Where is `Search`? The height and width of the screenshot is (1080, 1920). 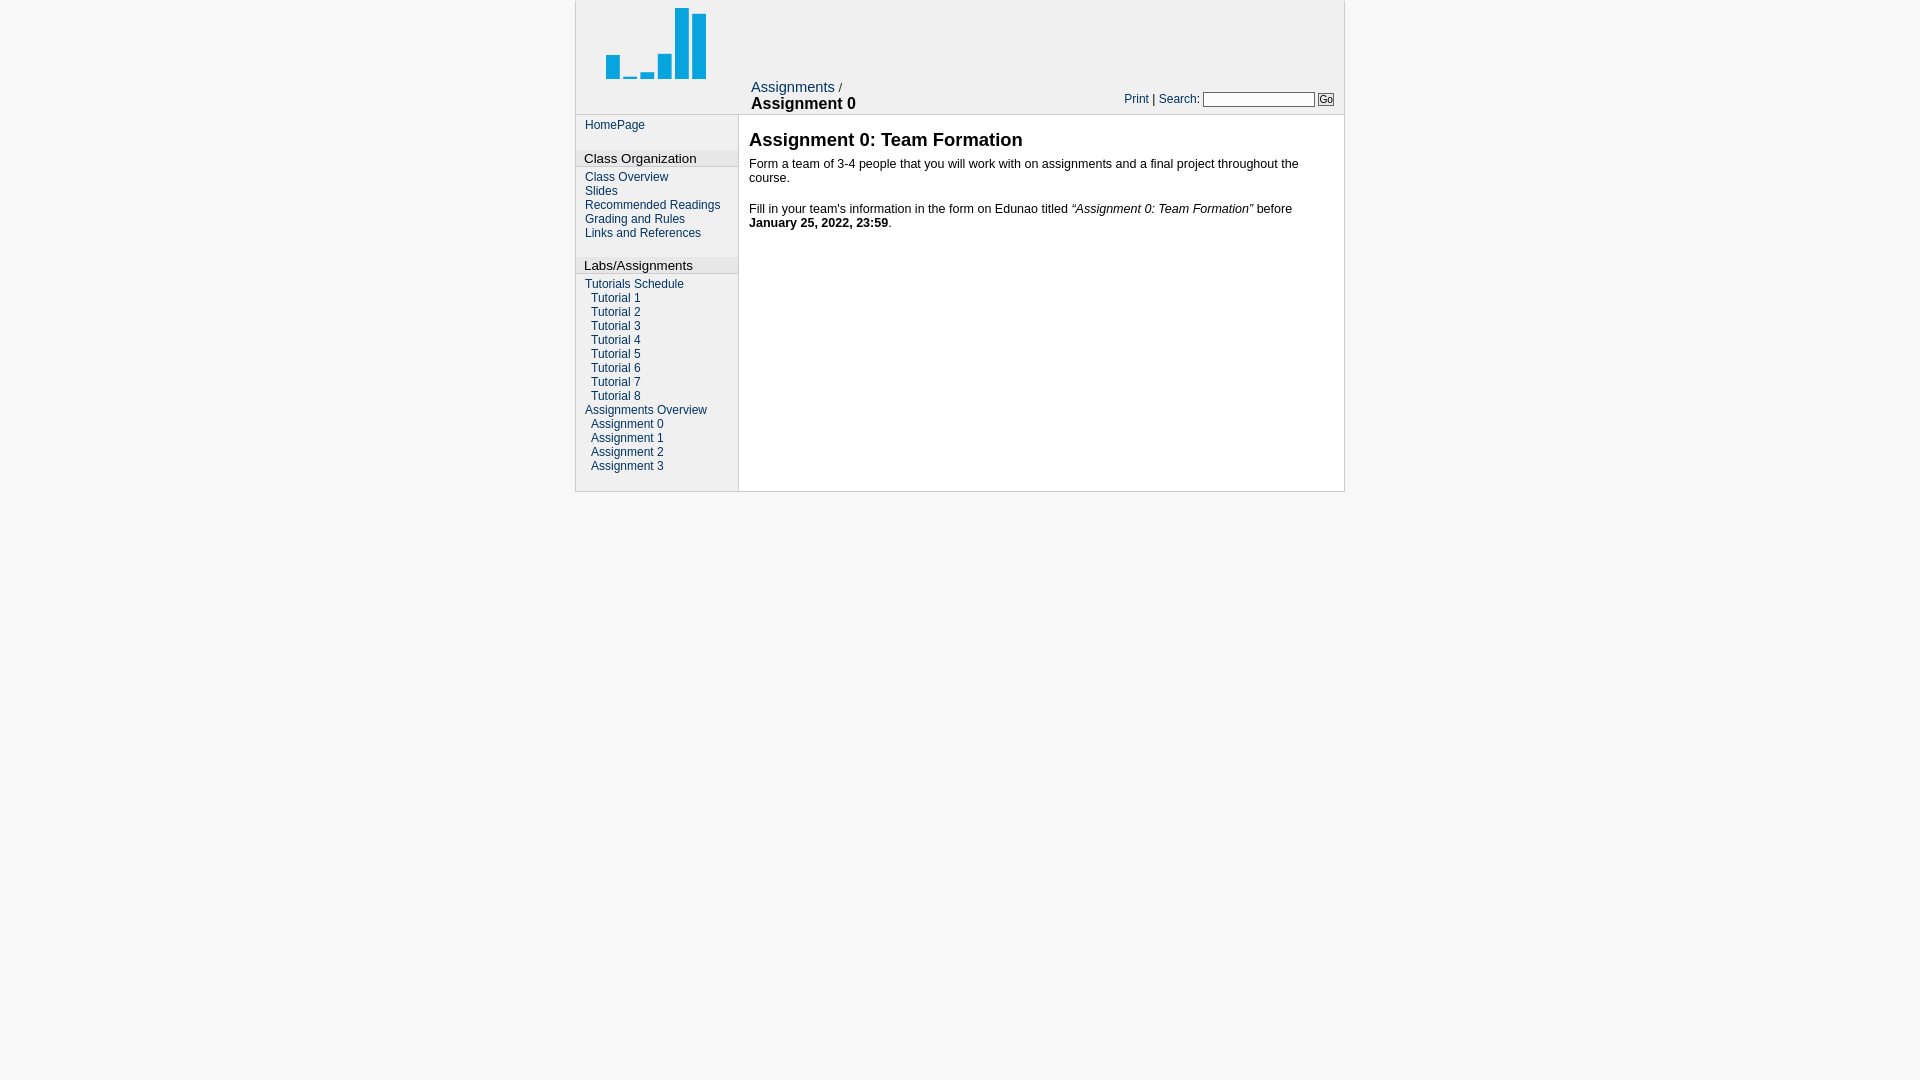 Search is located at coordinates (1178, 99).